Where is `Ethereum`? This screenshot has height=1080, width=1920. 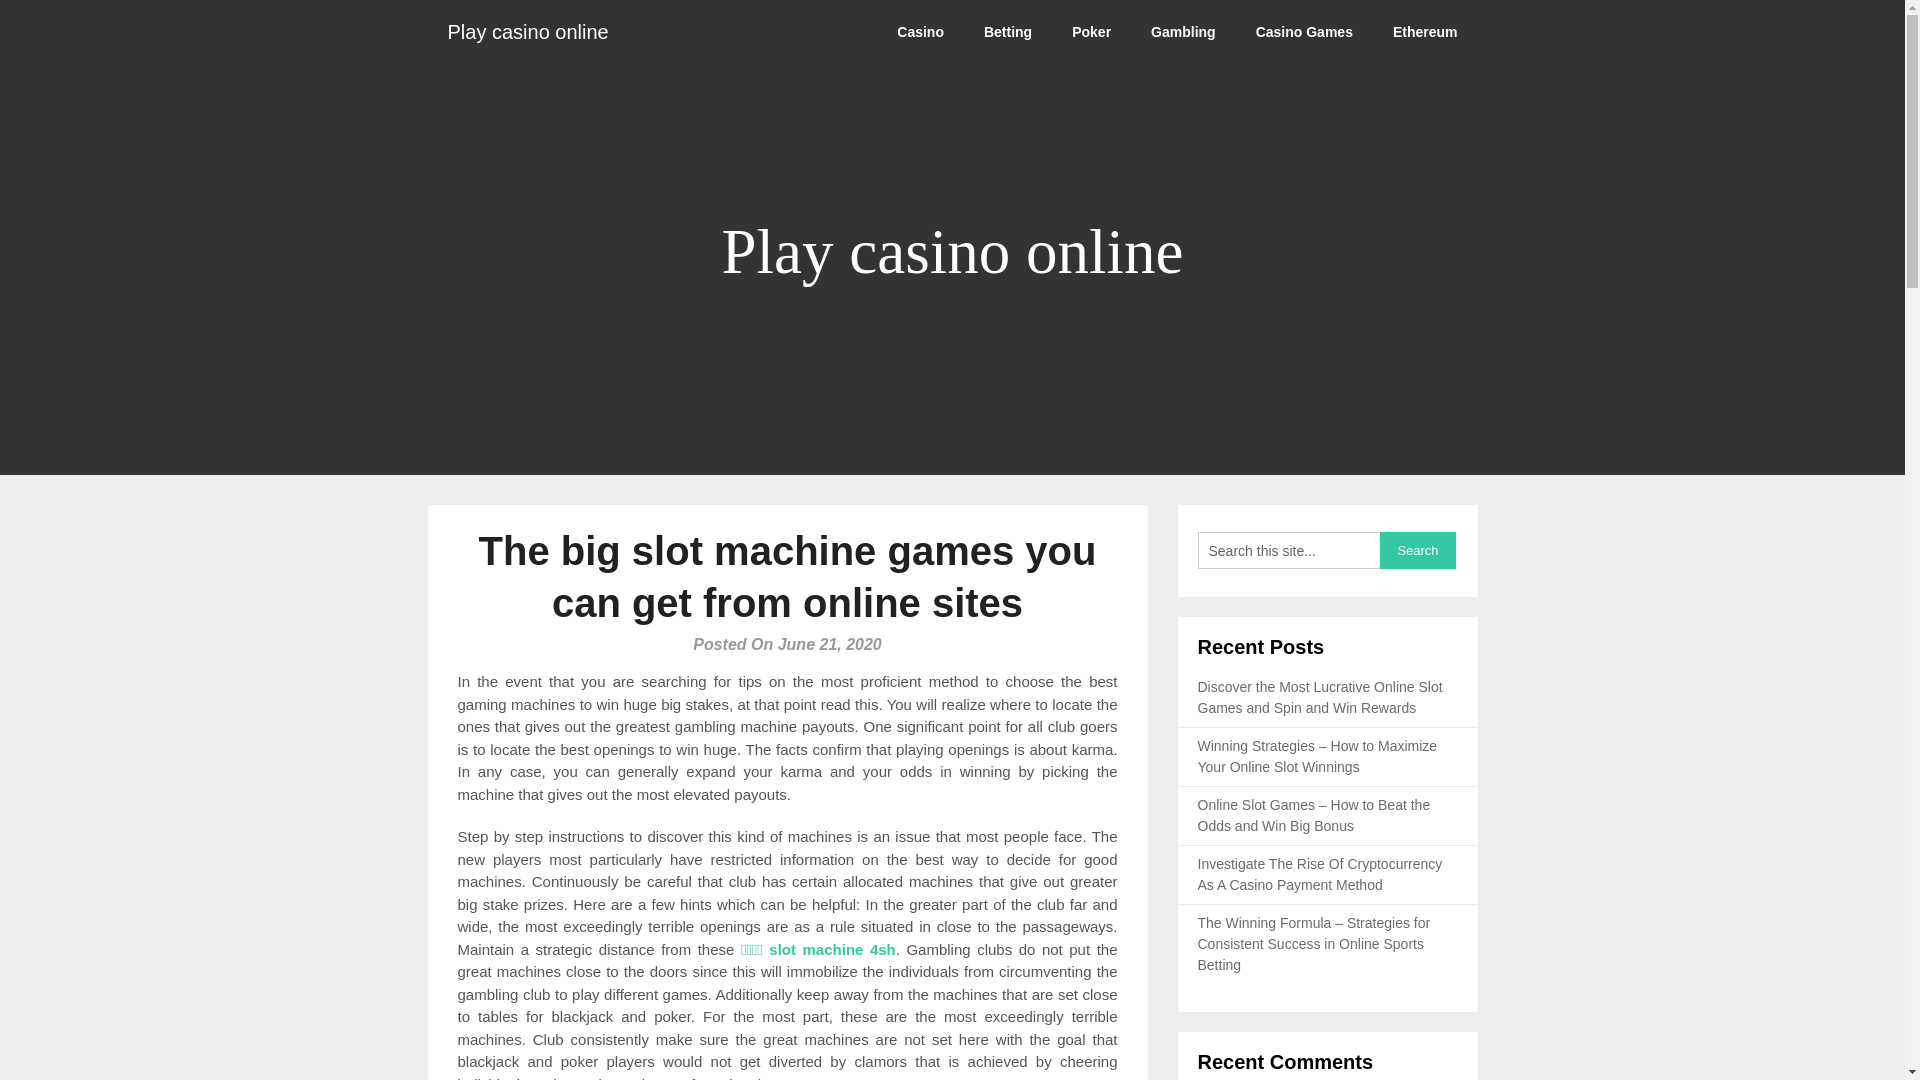
Ethereum is located at coordinates (1425, 32).